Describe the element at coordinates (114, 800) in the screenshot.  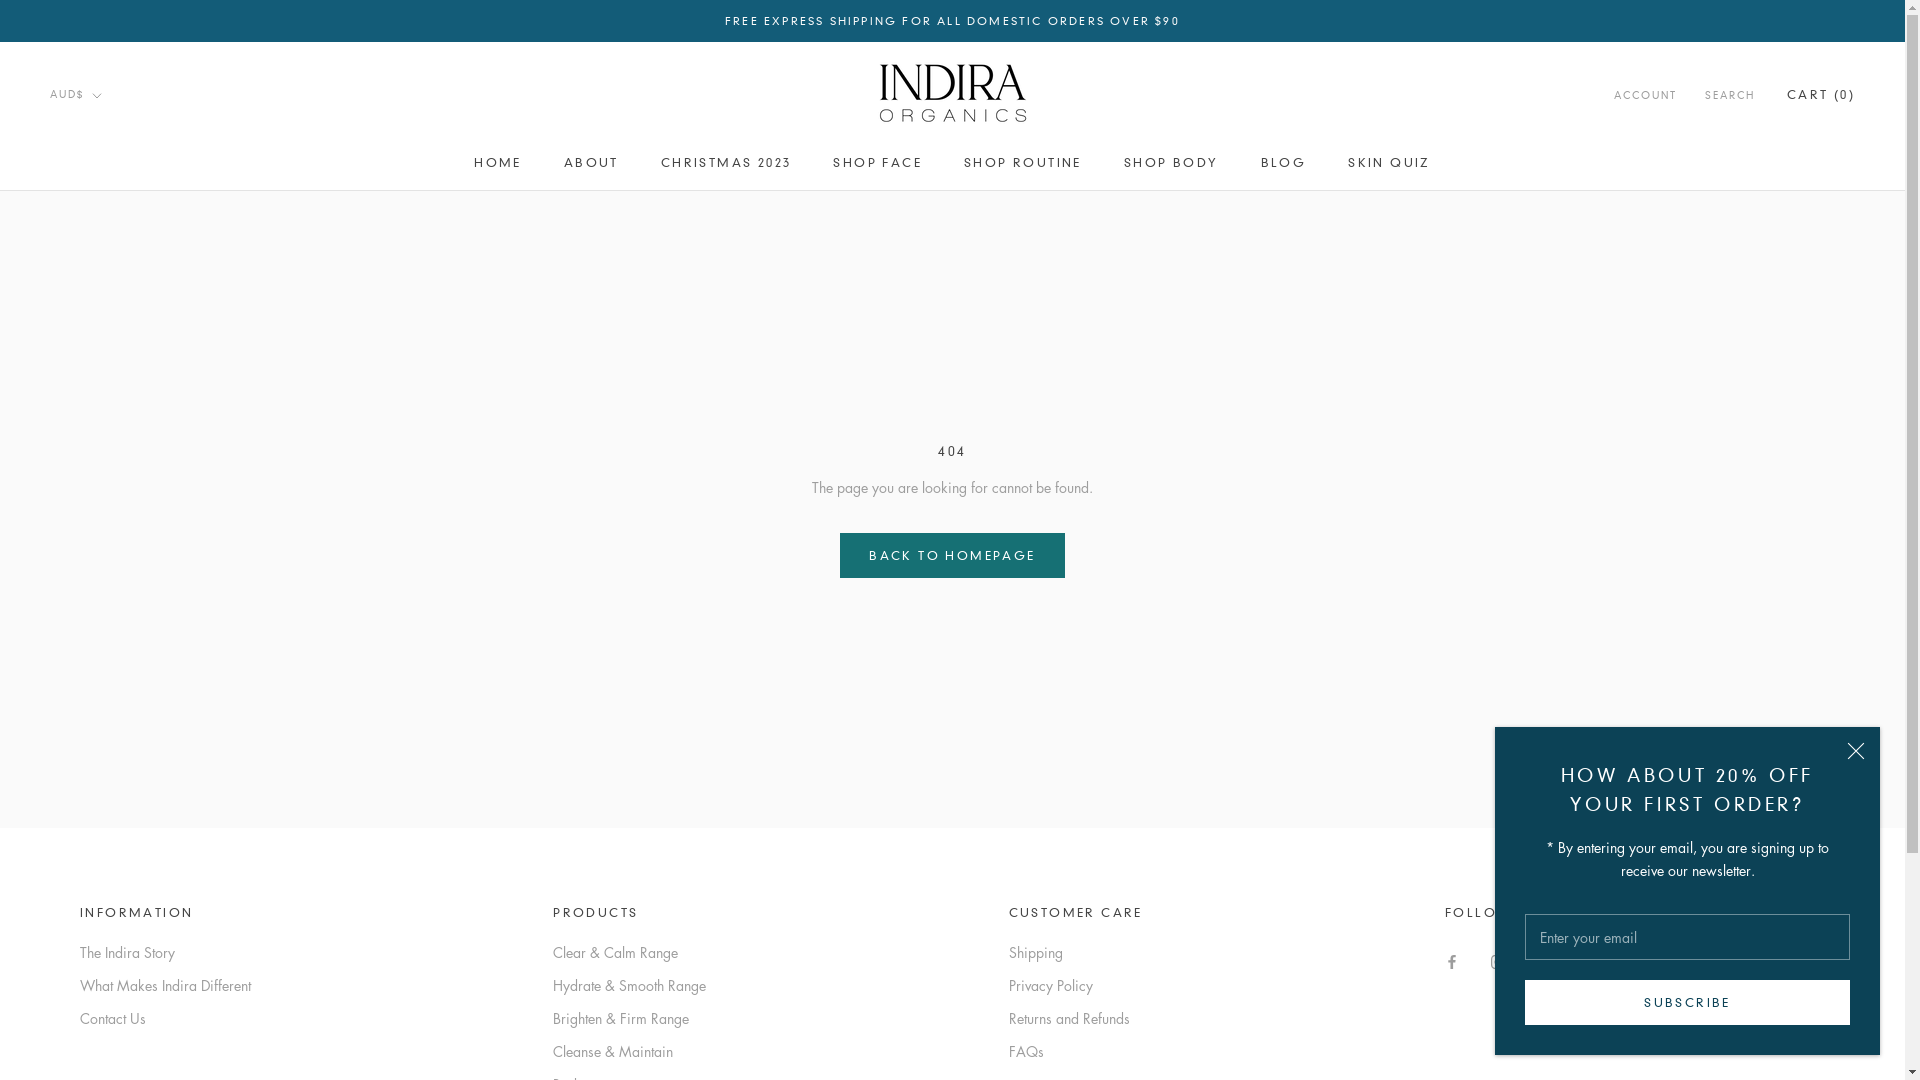
I see `DJF` at that location.